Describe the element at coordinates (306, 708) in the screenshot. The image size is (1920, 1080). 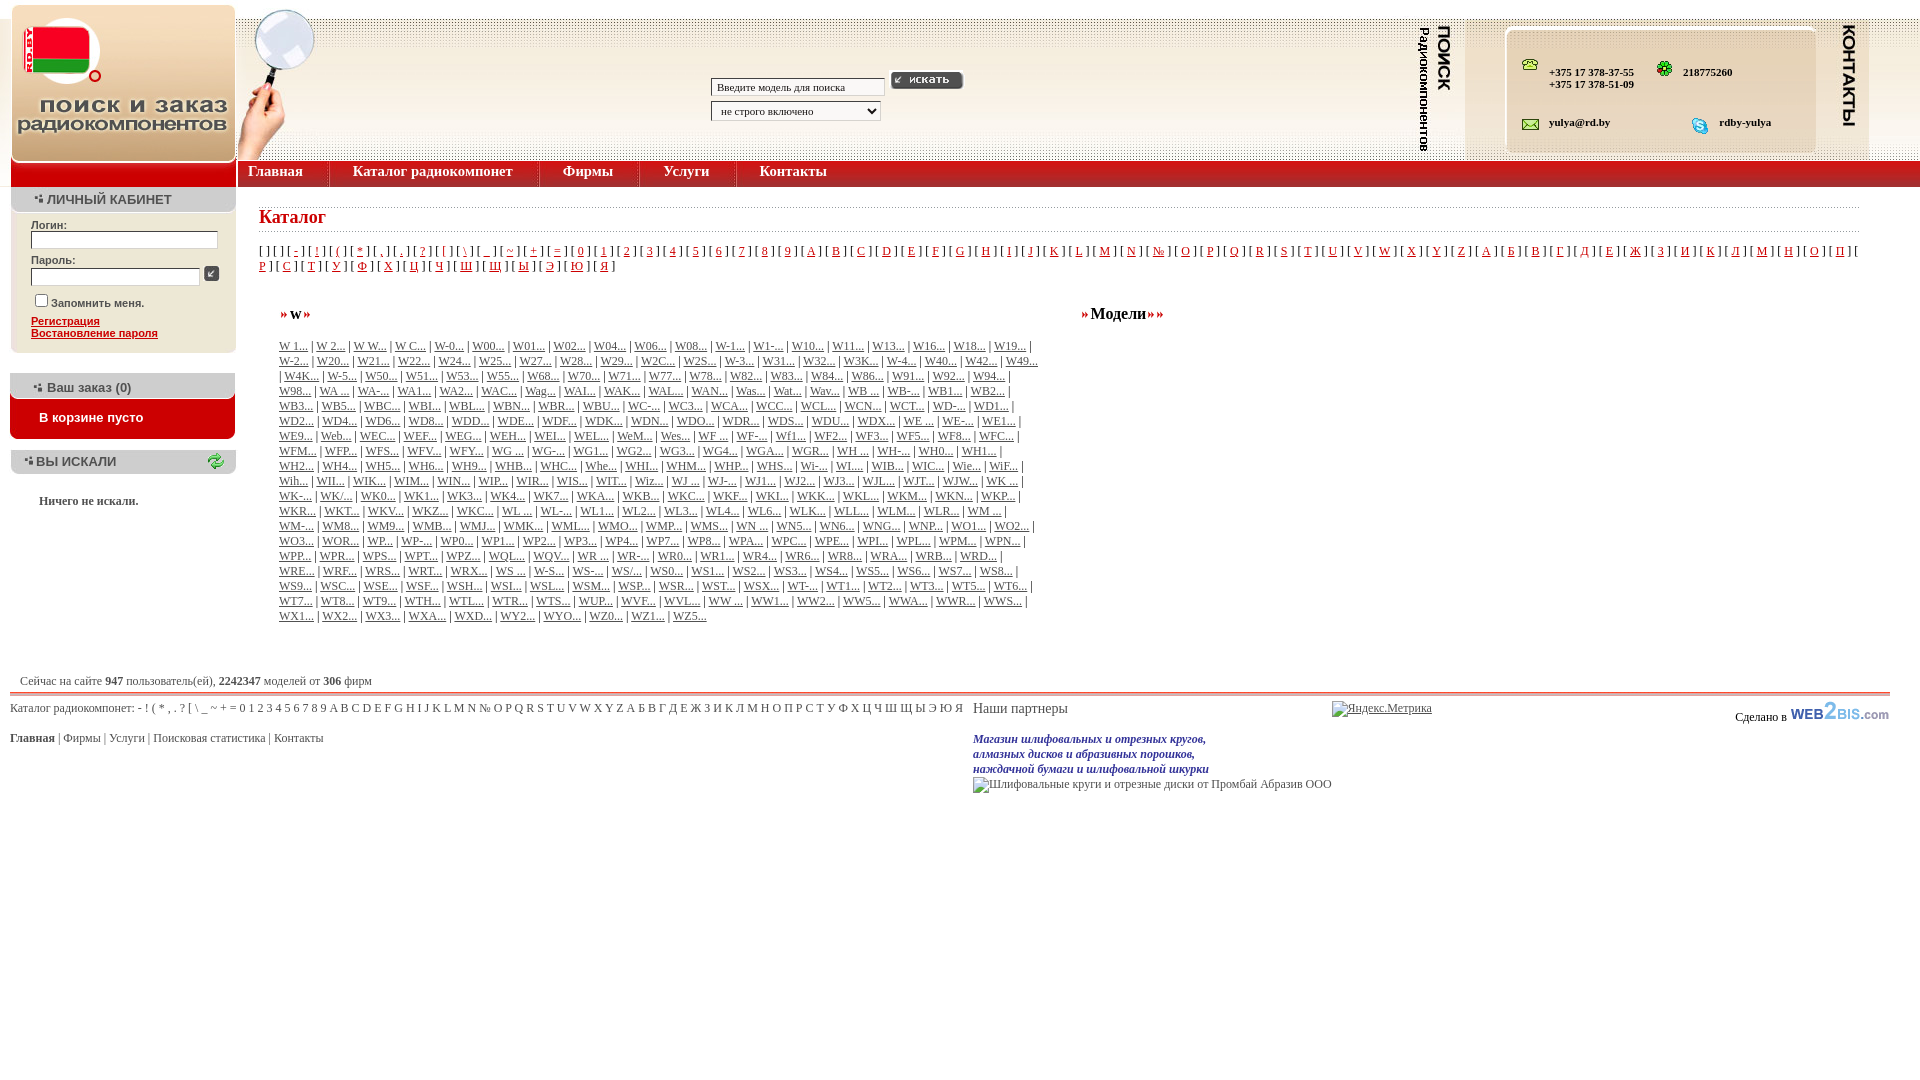
I see `7` at that location.